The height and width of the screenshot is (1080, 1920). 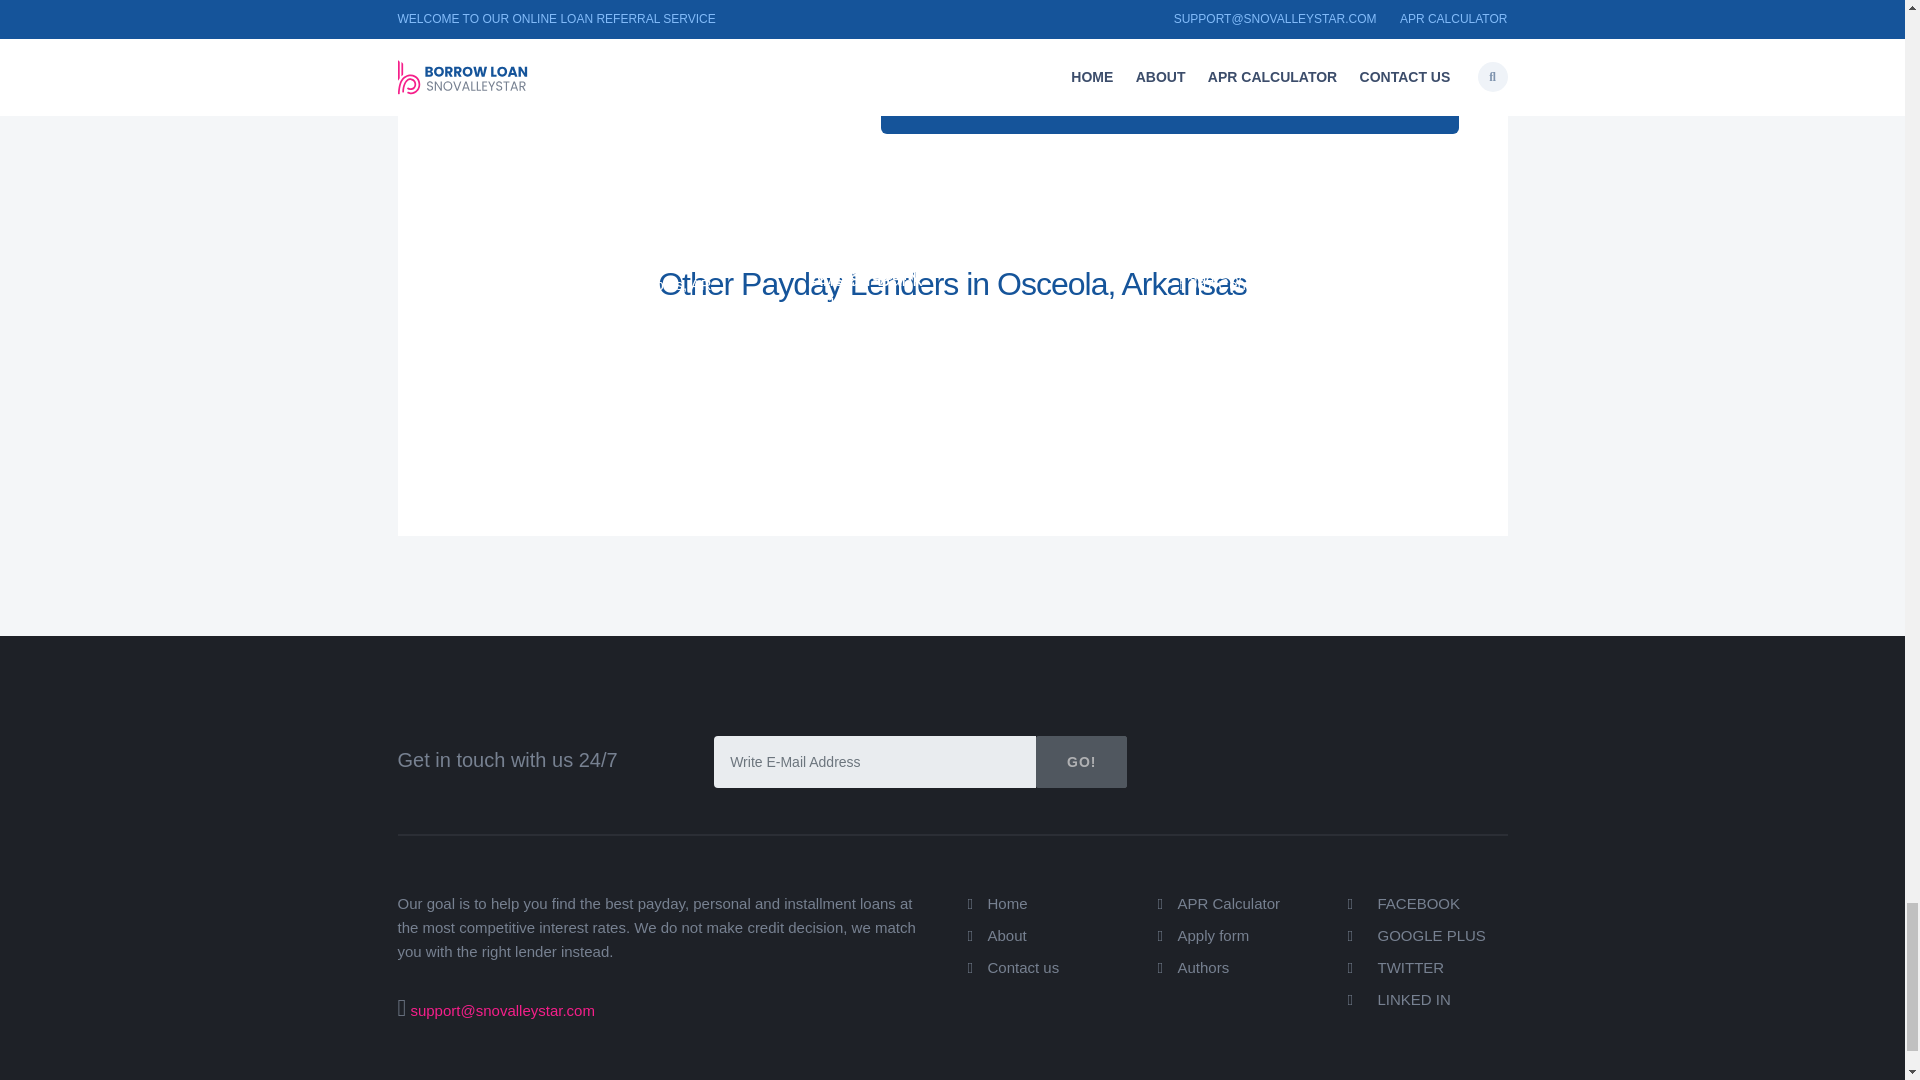 I want to click on Anstaff Bank, so click(x=864, y=278).